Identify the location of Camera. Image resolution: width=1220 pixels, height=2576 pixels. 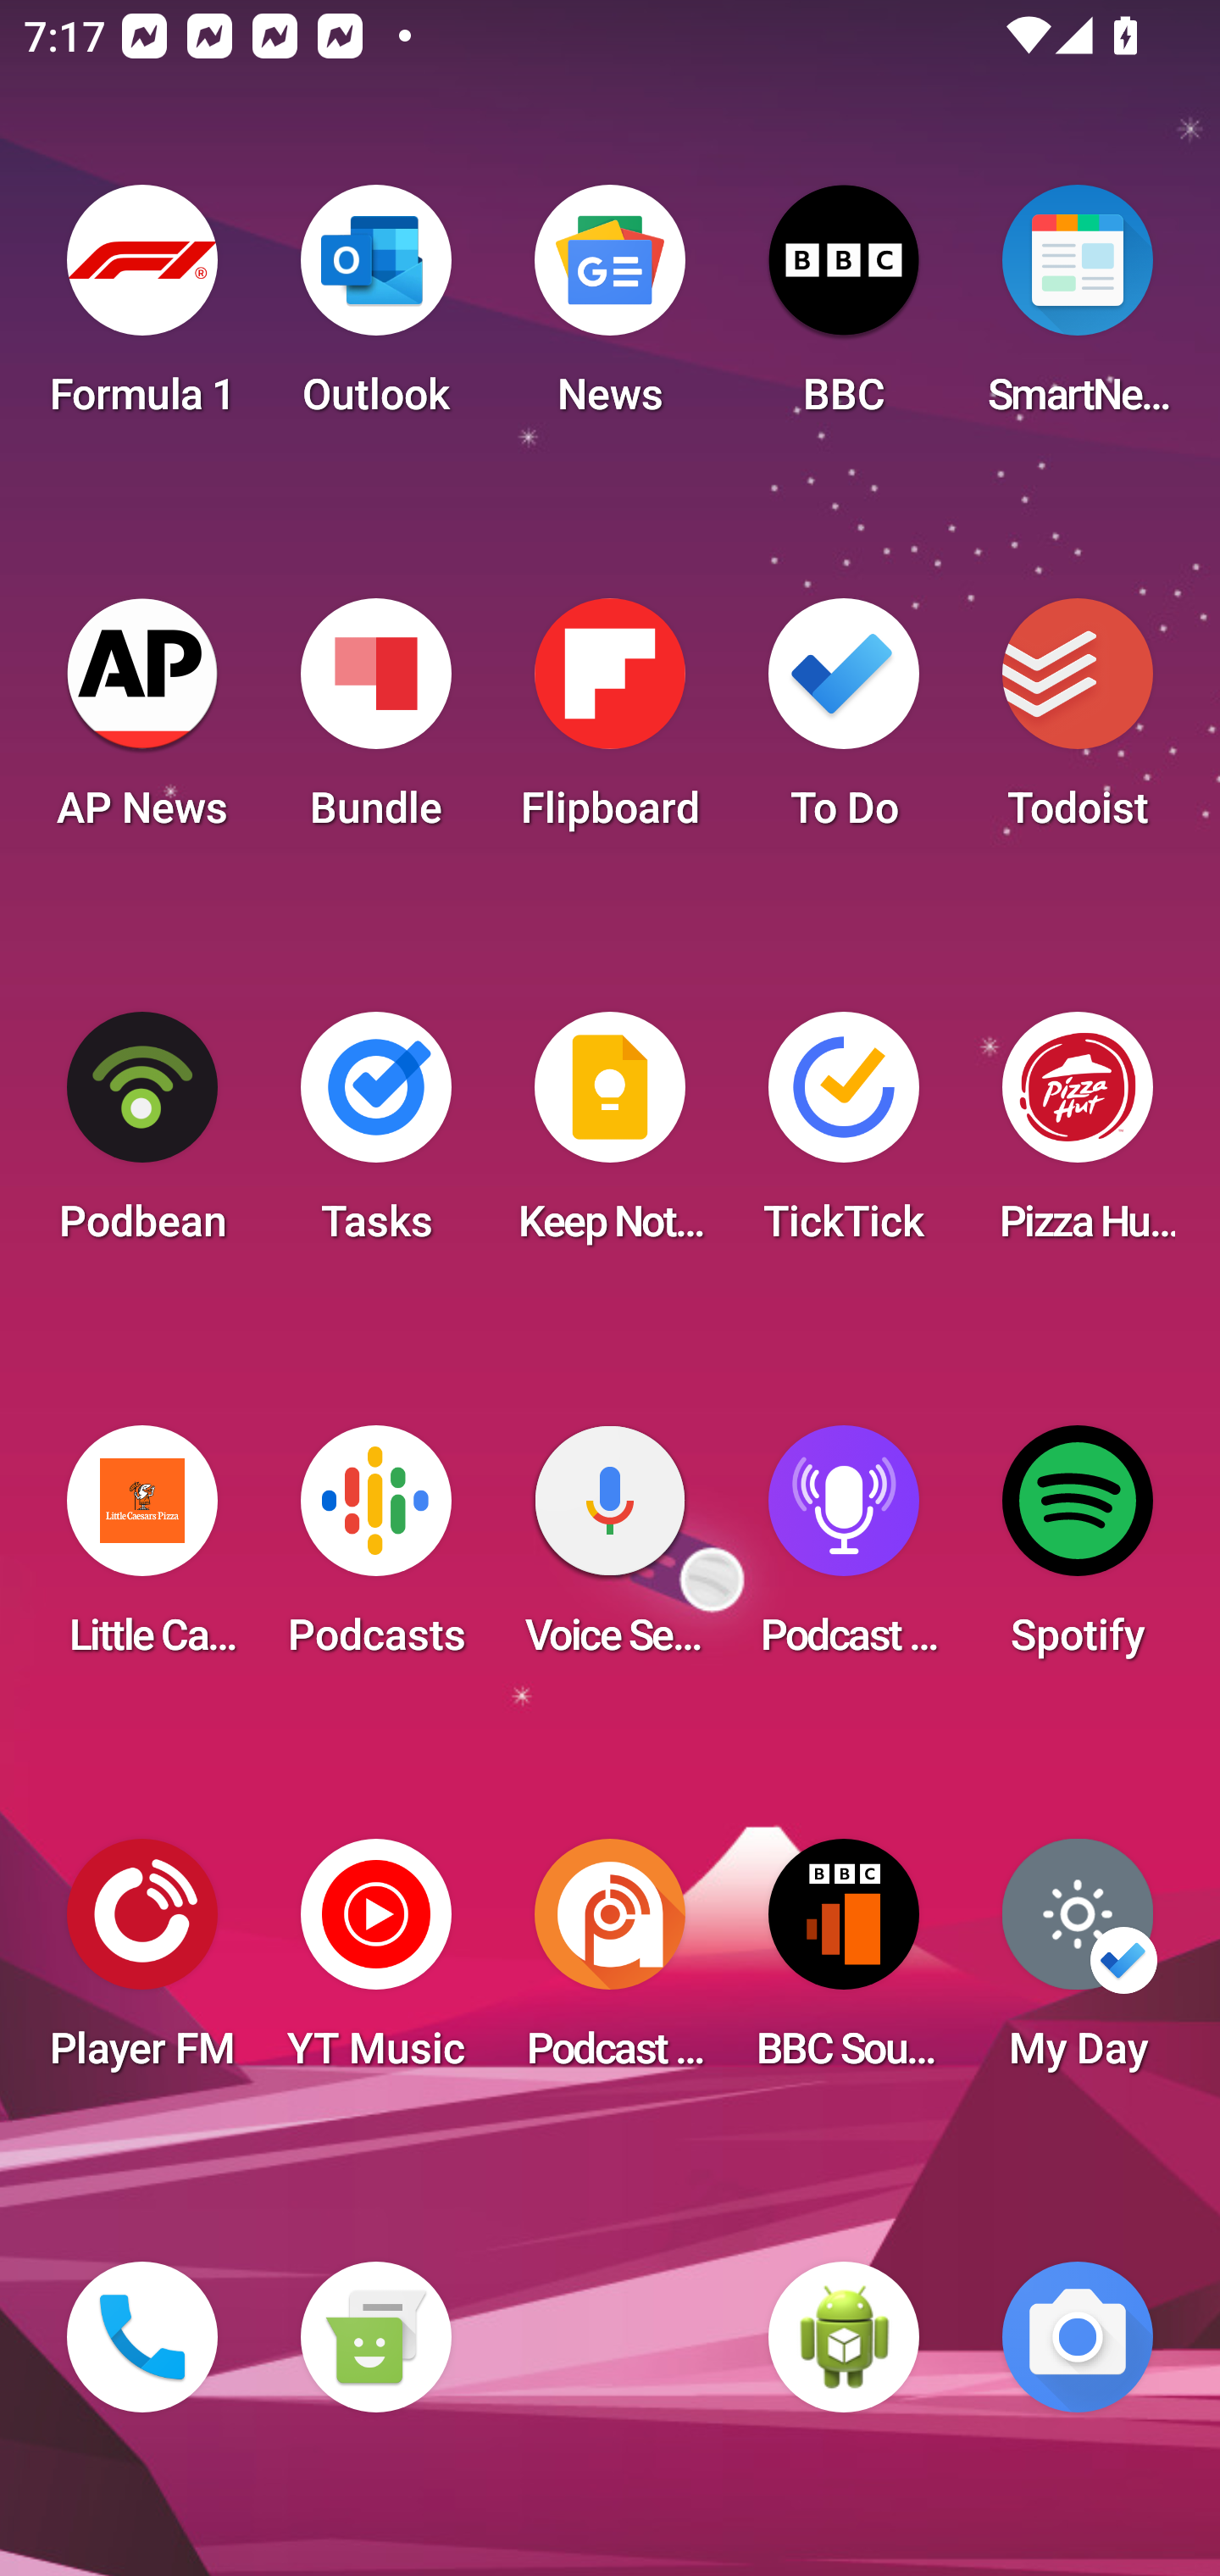
(1078, 2337).